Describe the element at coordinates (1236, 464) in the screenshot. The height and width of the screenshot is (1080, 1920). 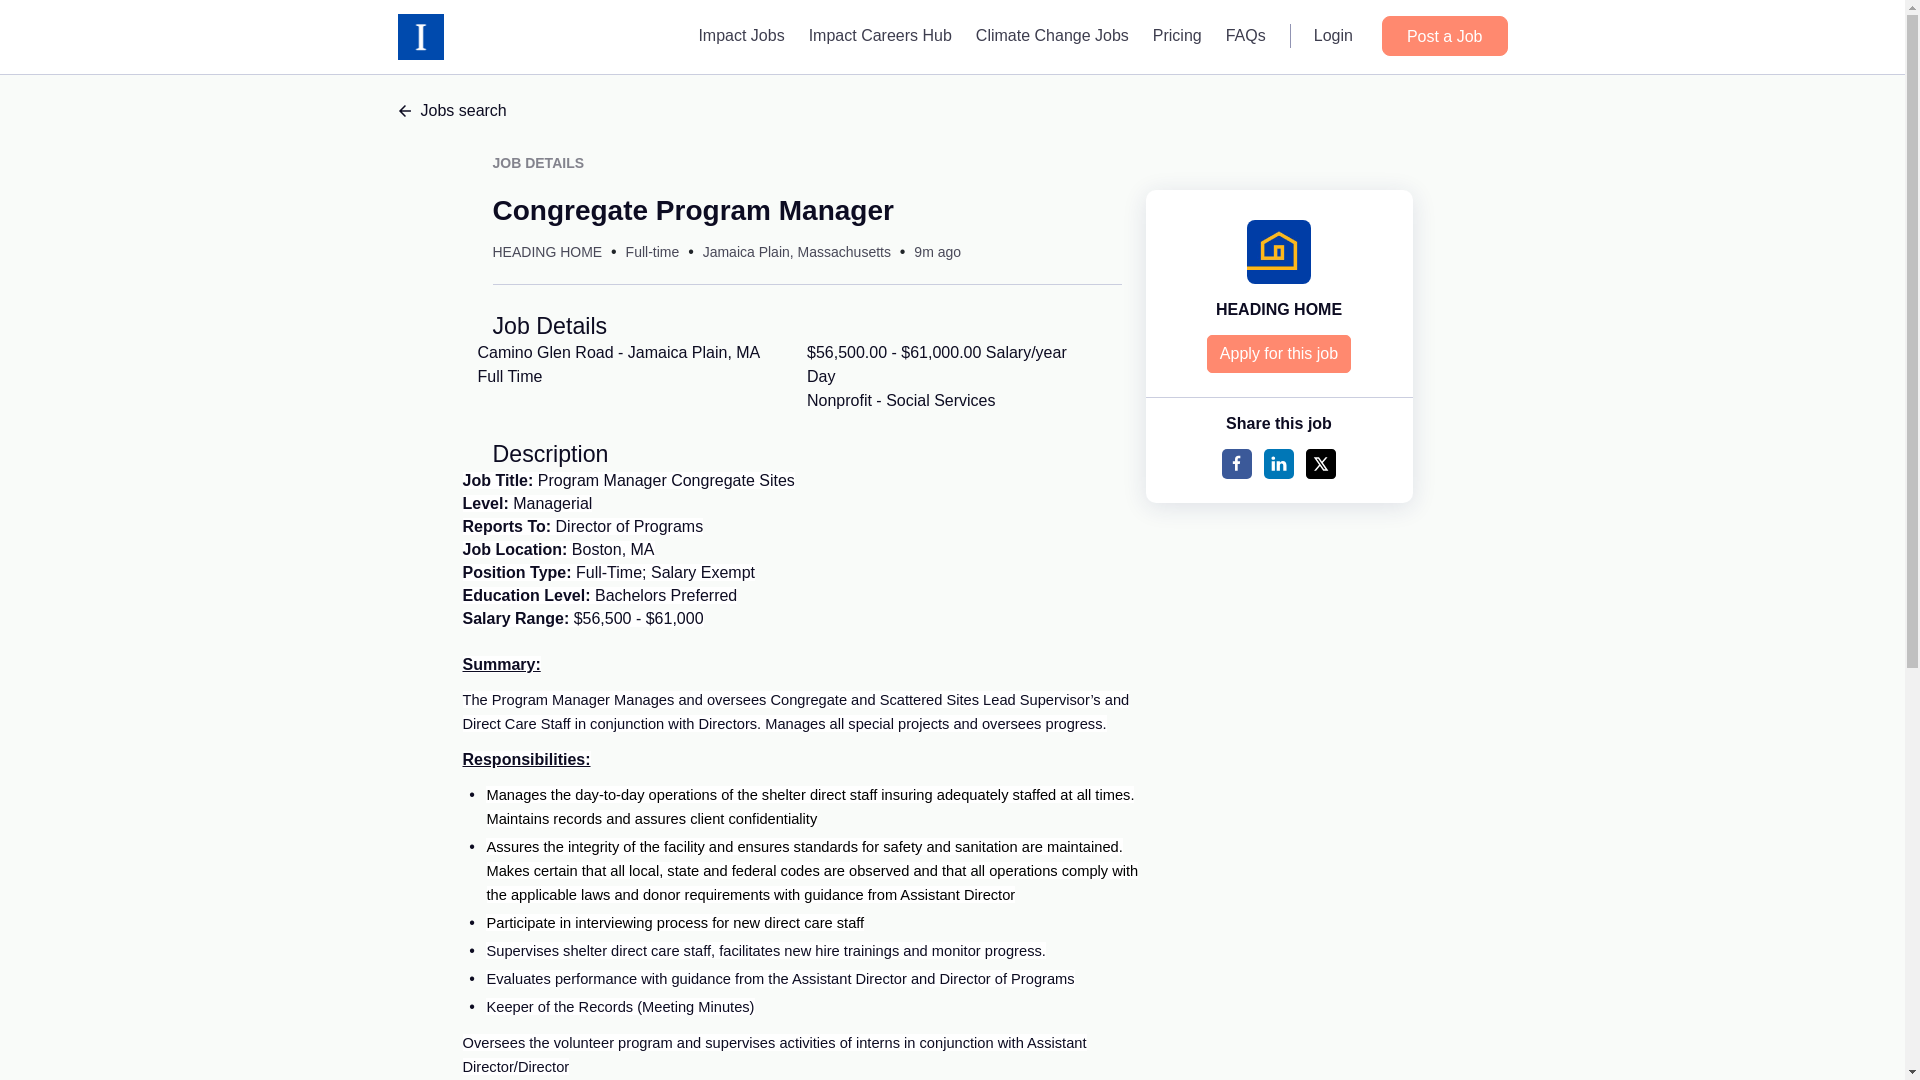
I see `Share to FB` at that location.